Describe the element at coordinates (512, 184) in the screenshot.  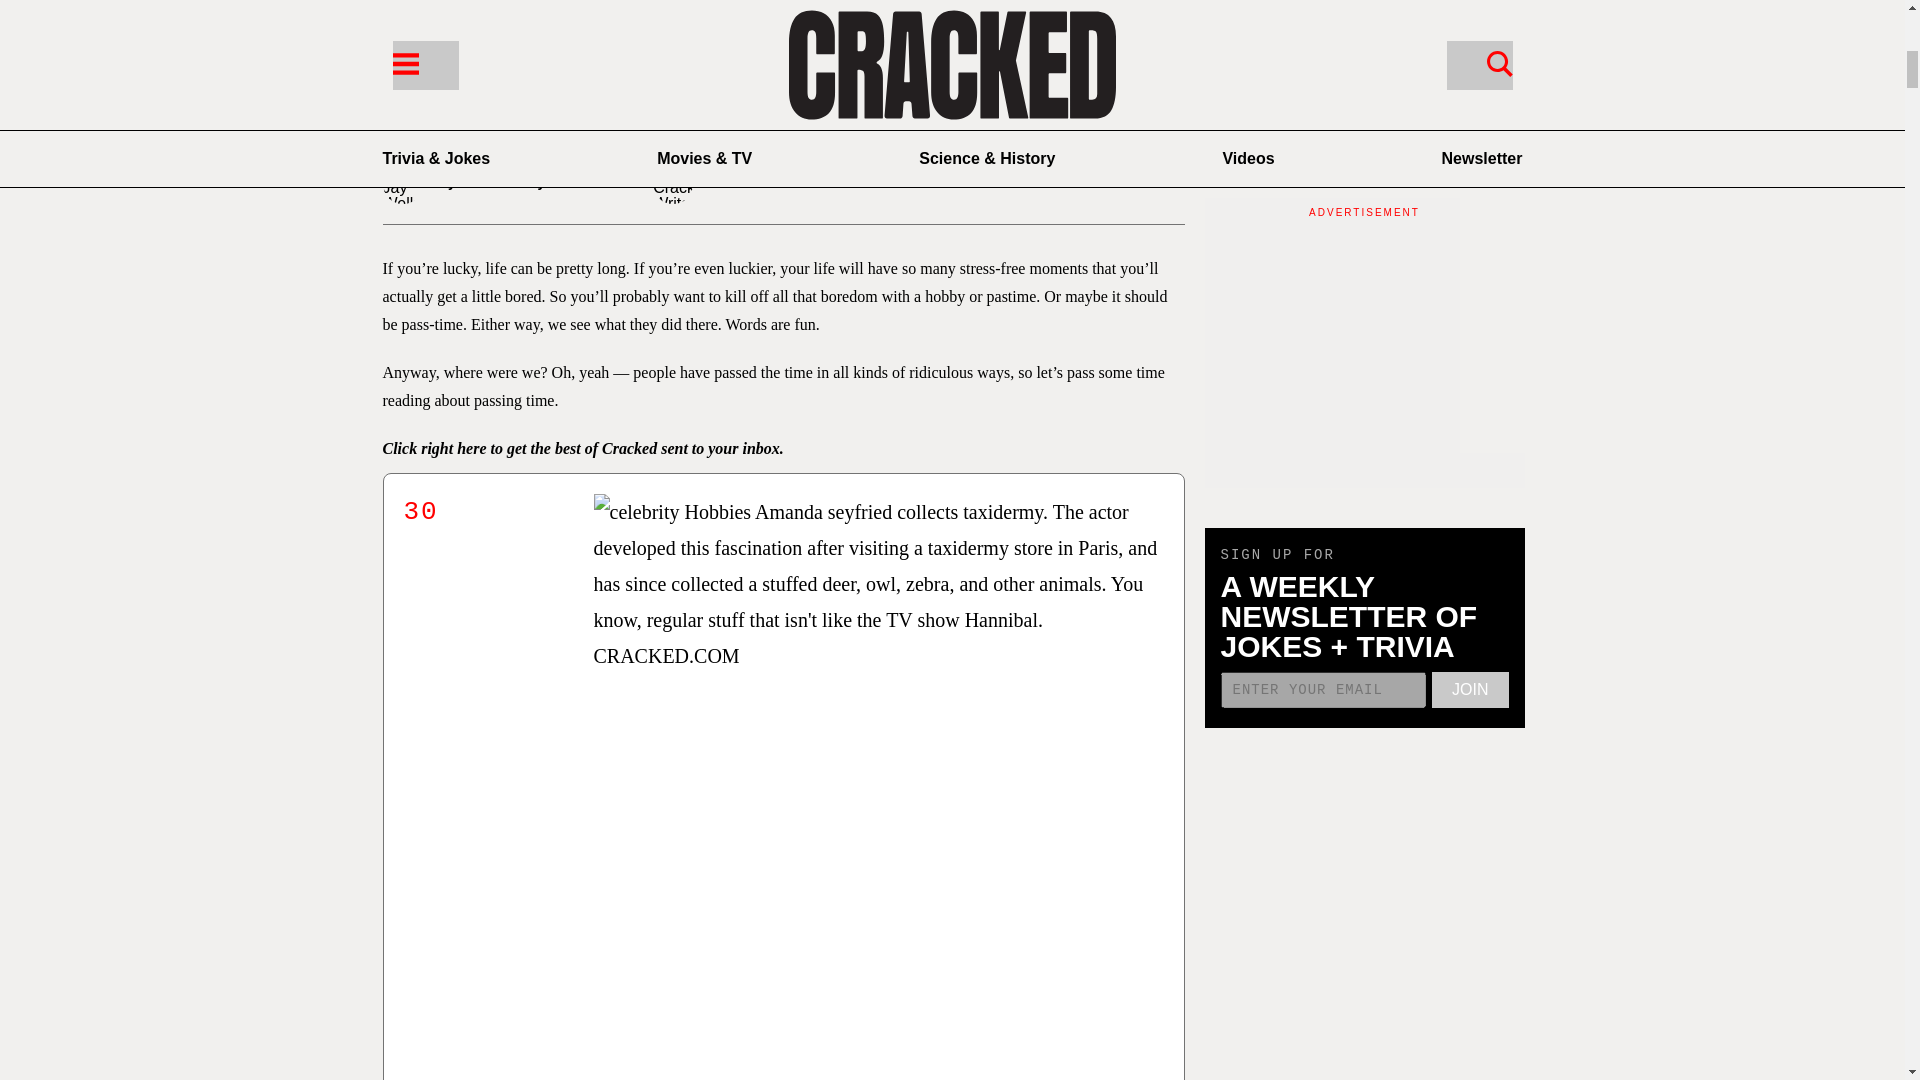
I see `Jay Wells L'Ecuyer` at that location.